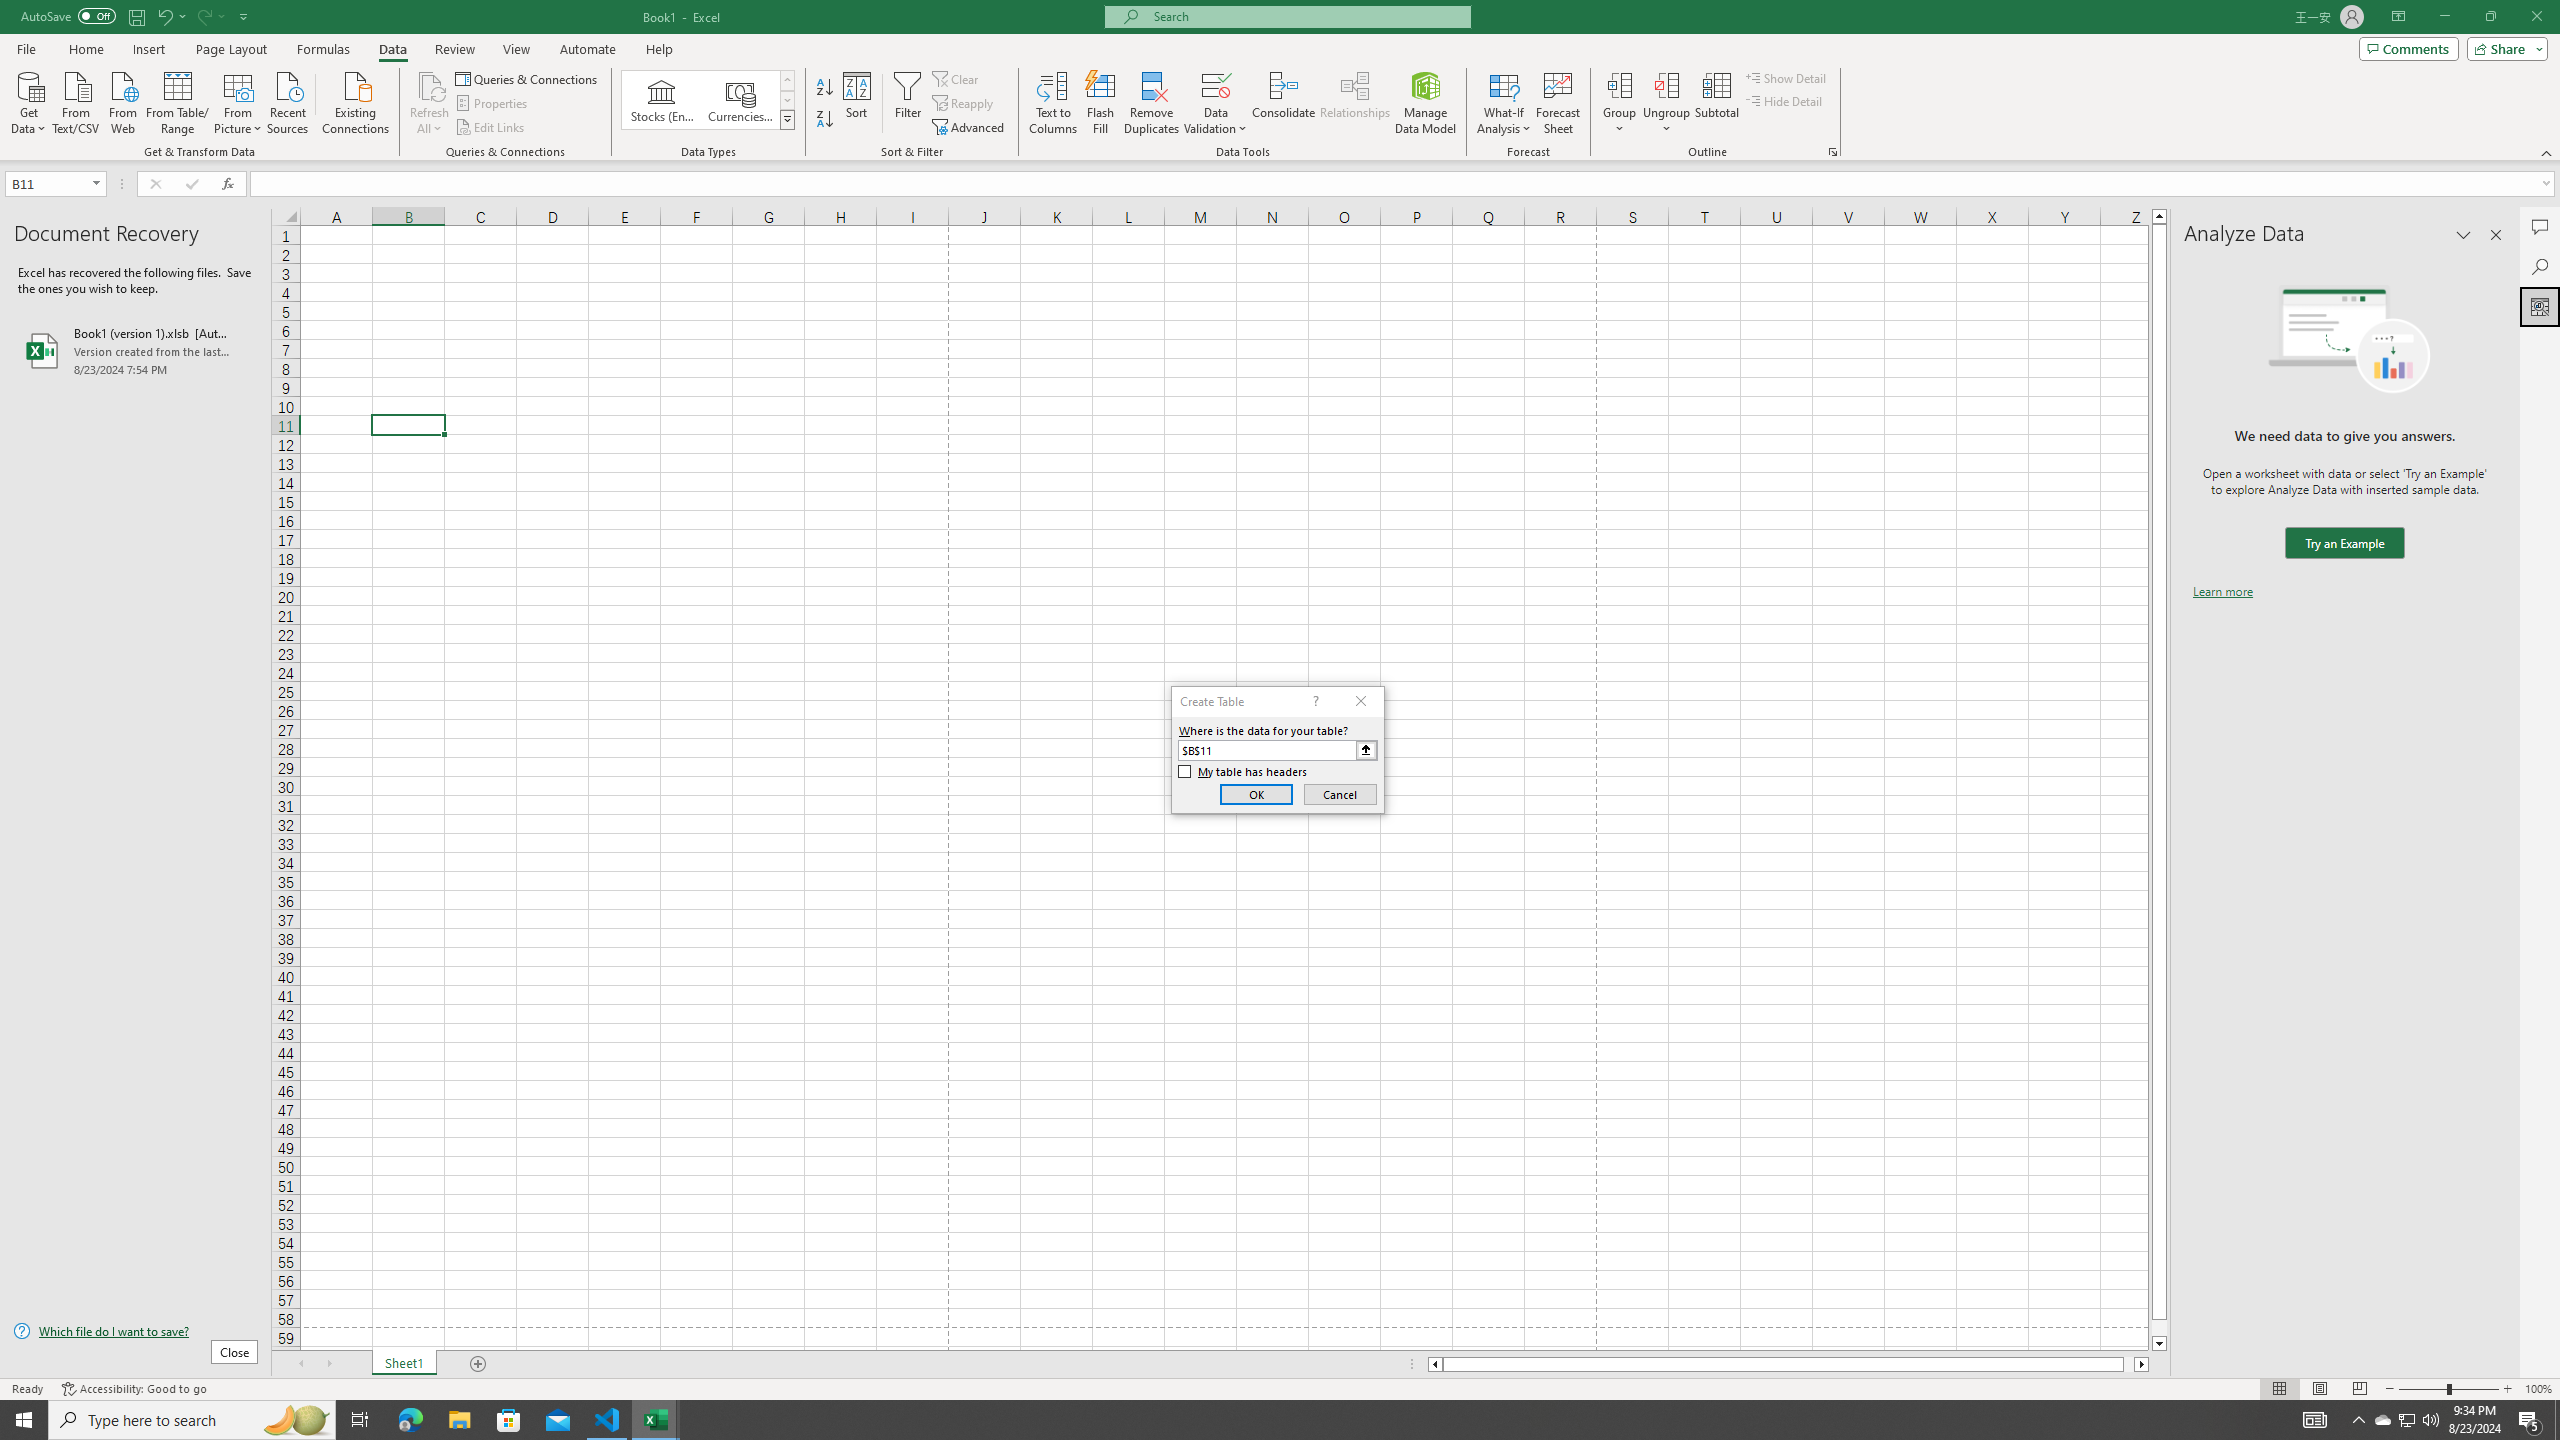 The image size is (2560, 1440). I want to click on Group and Outline Settings, so click(1832, 152).